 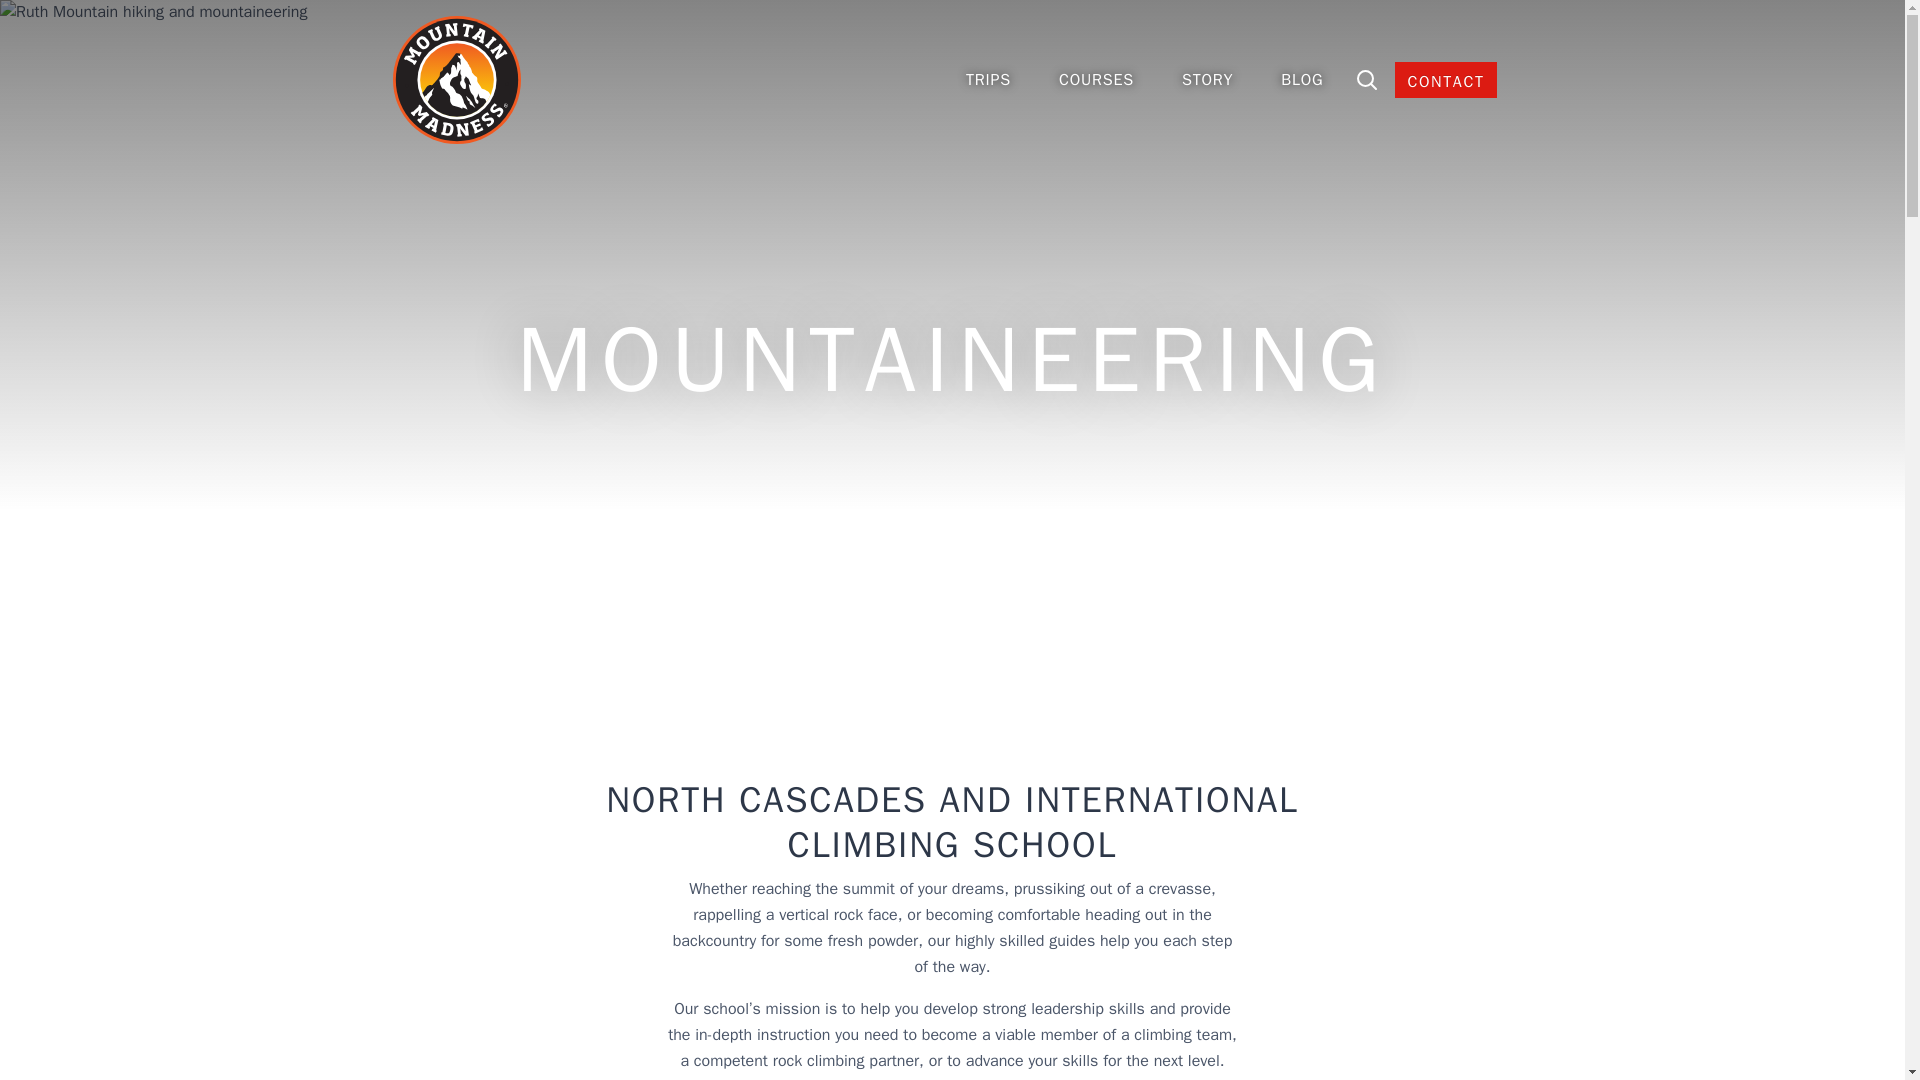 I want to click on TRIPS, so click(x=988, y=80).